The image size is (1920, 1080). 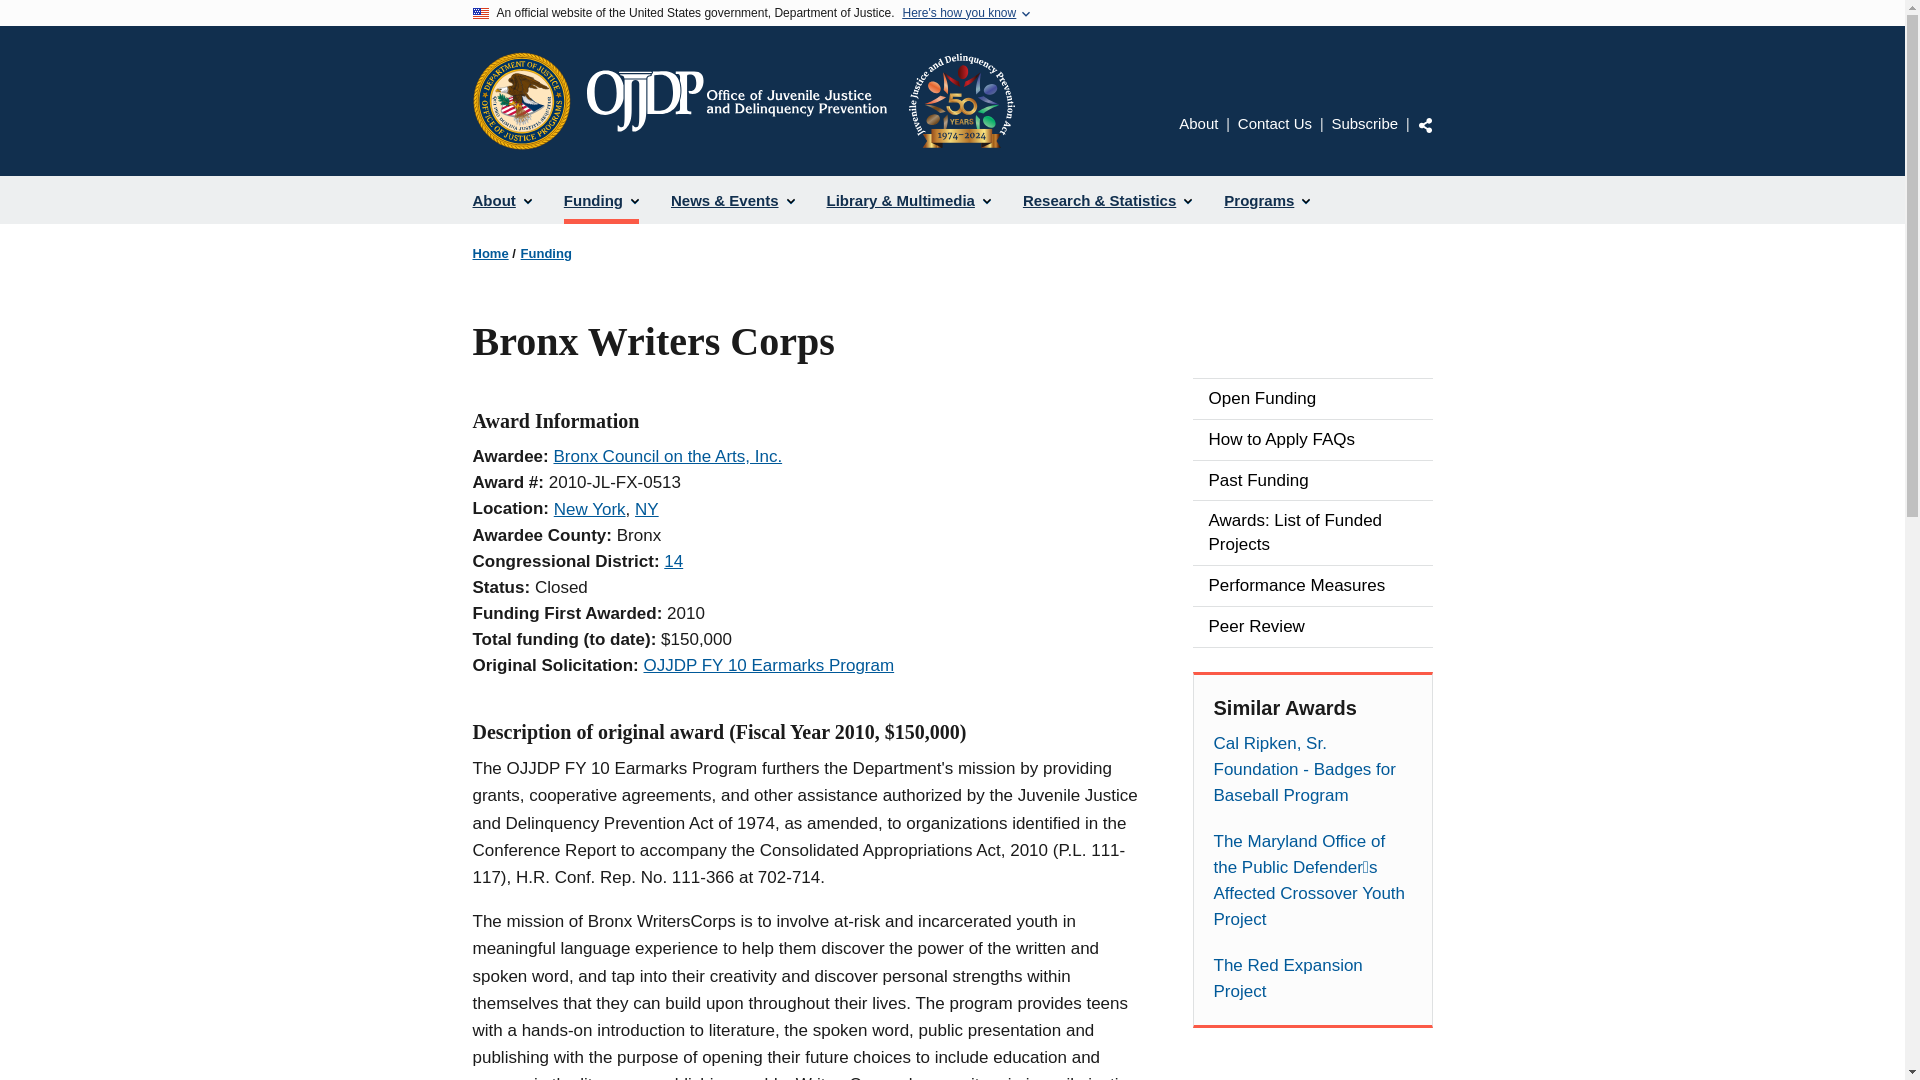 I want to click on OJJDP FY 10 Earmarks Program, so click(x=768, y=665).